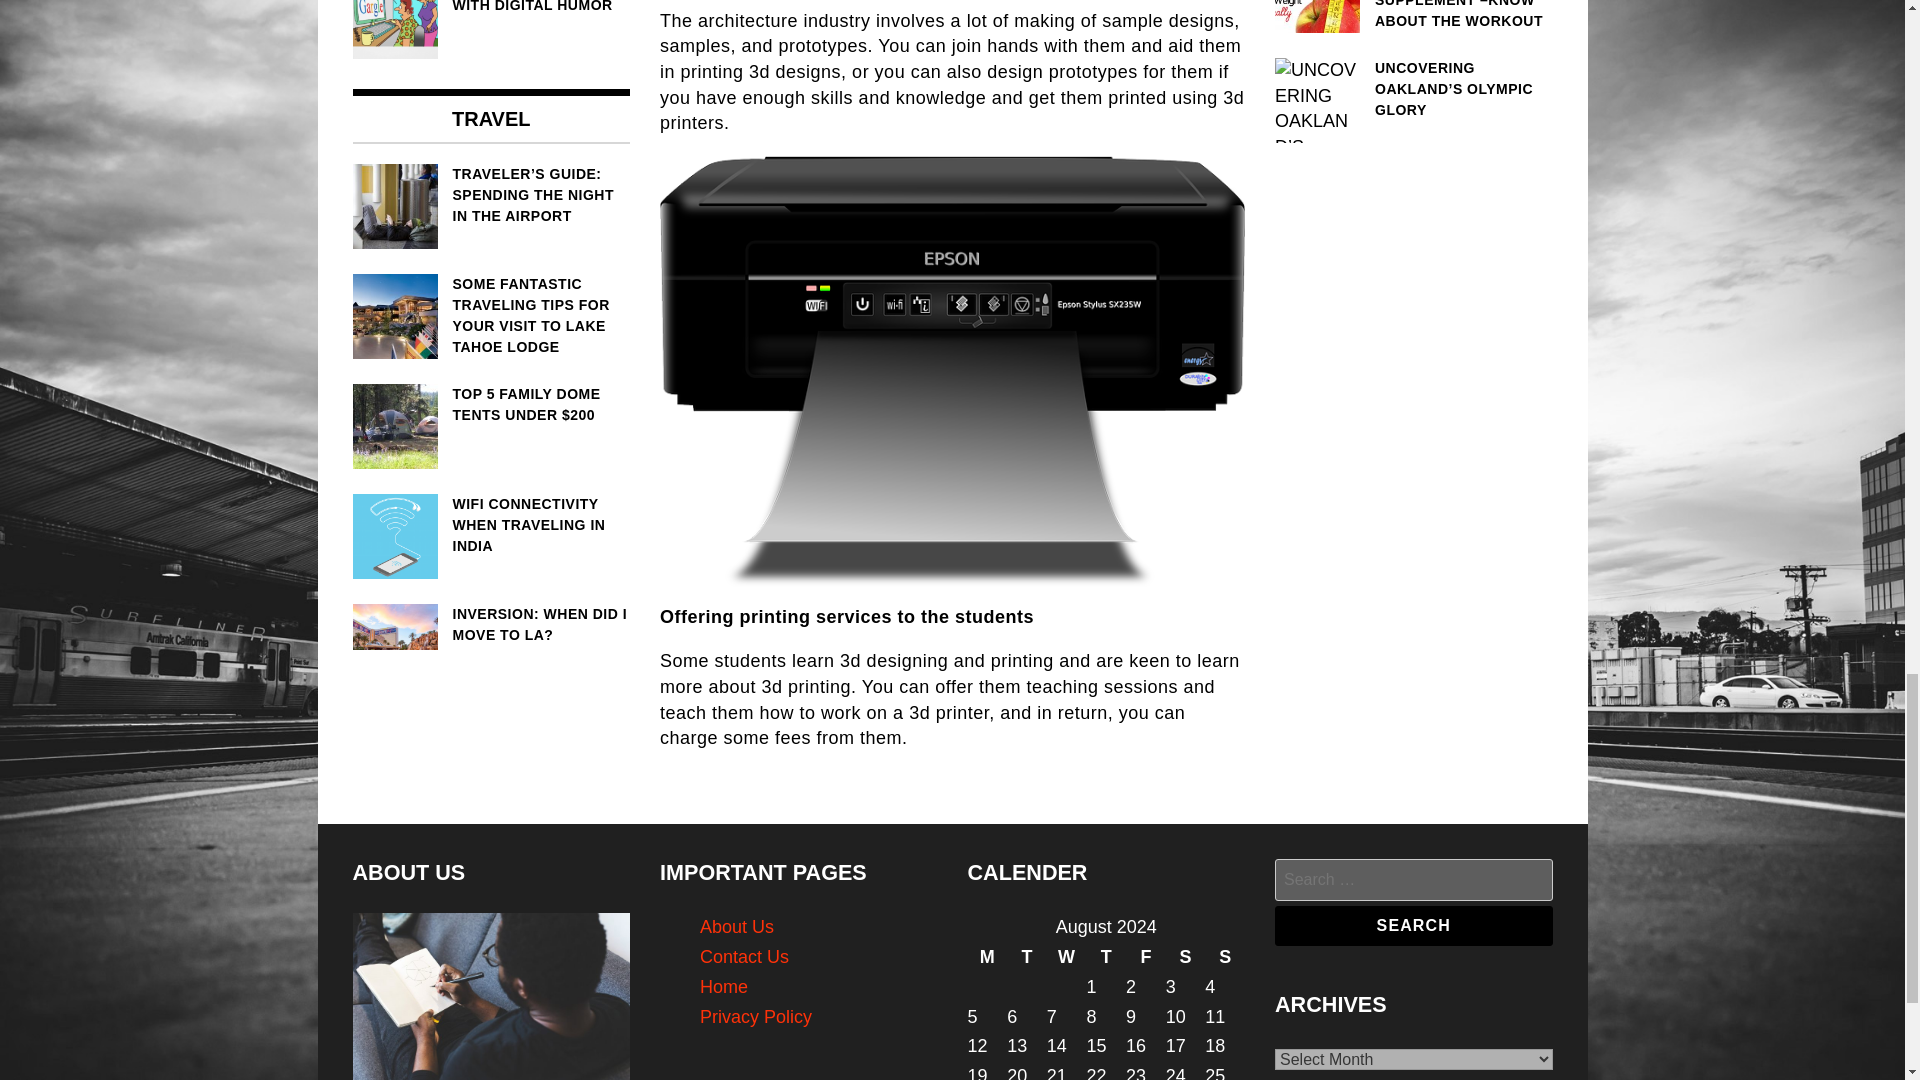 The height and width of the screenshot is (1080, 1920). Describe the element at coordinates (490, 624) in the screenshot. I see `INVERSION: WHEN DID I MOVE TO LA?` at that location.